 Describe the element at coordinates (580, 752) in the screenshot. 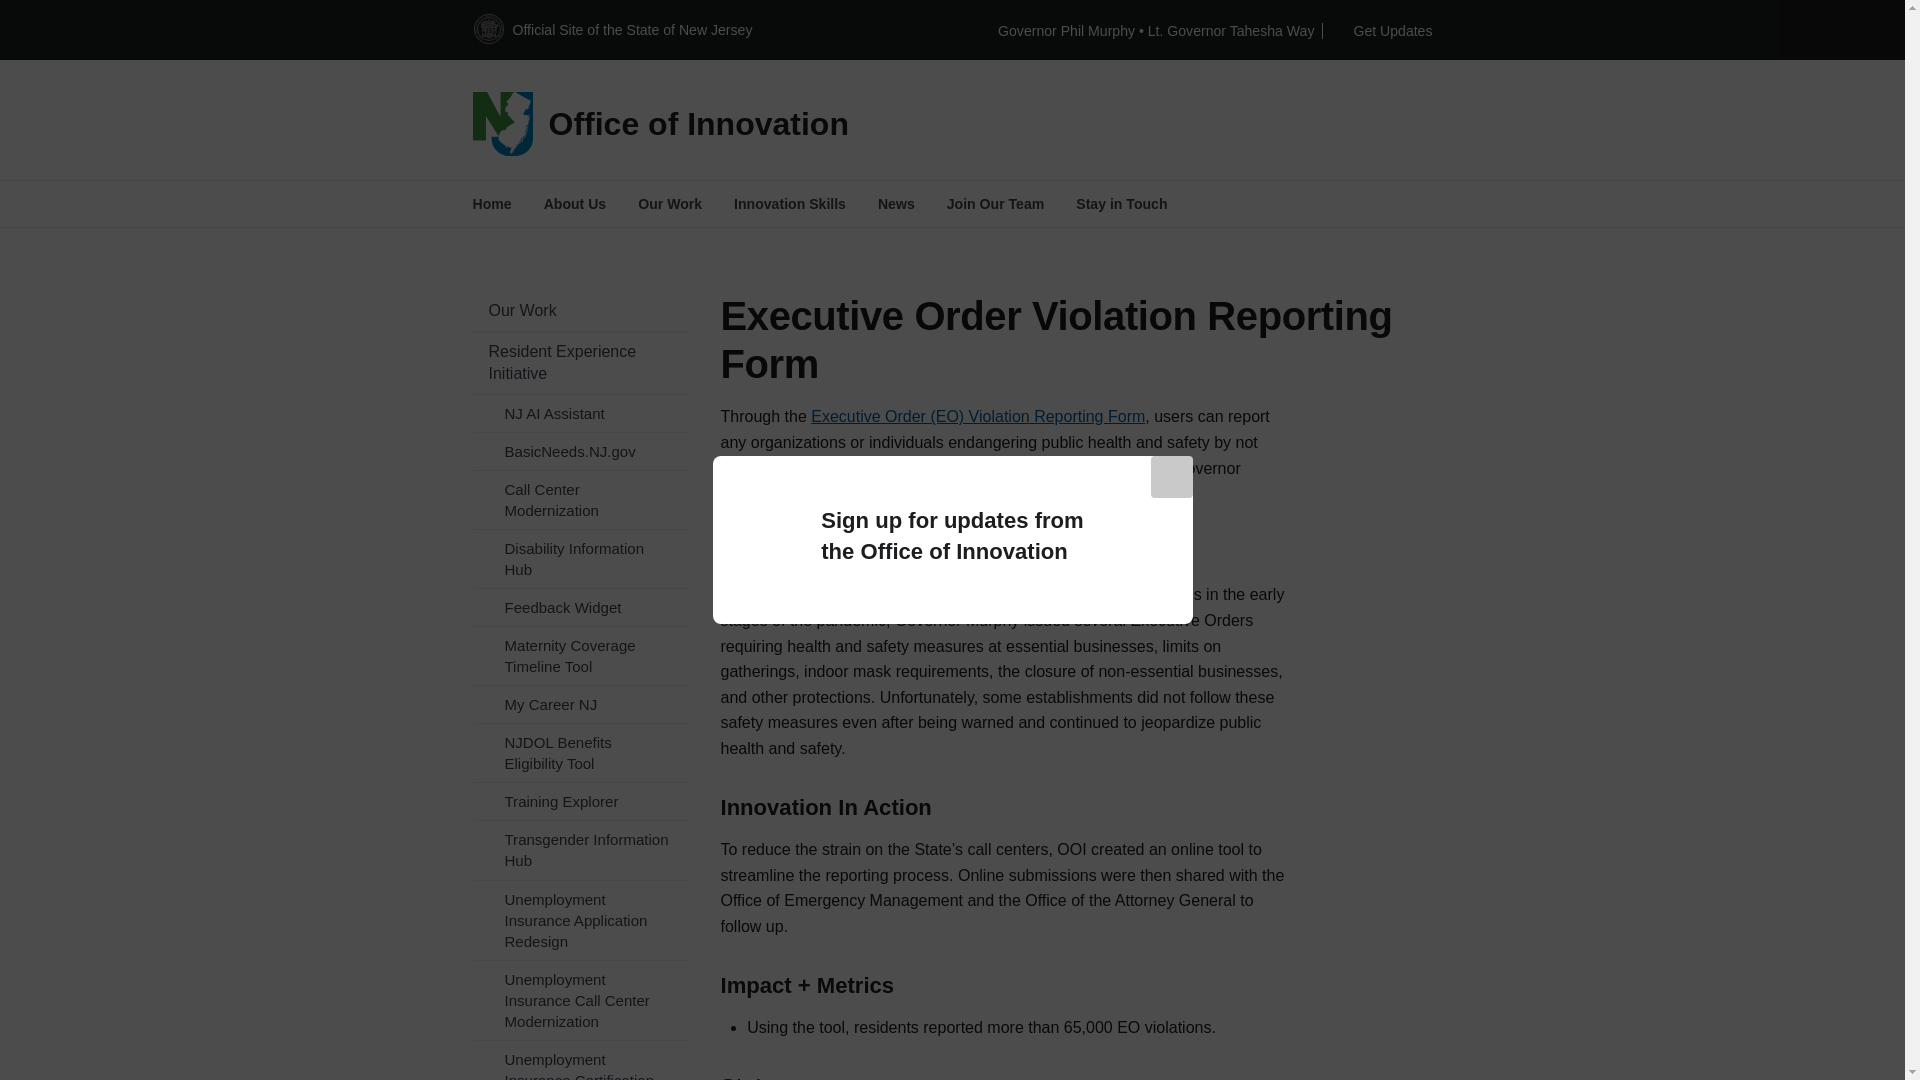

I see `NJDOL Benefits Eligibility Tool` at that location.